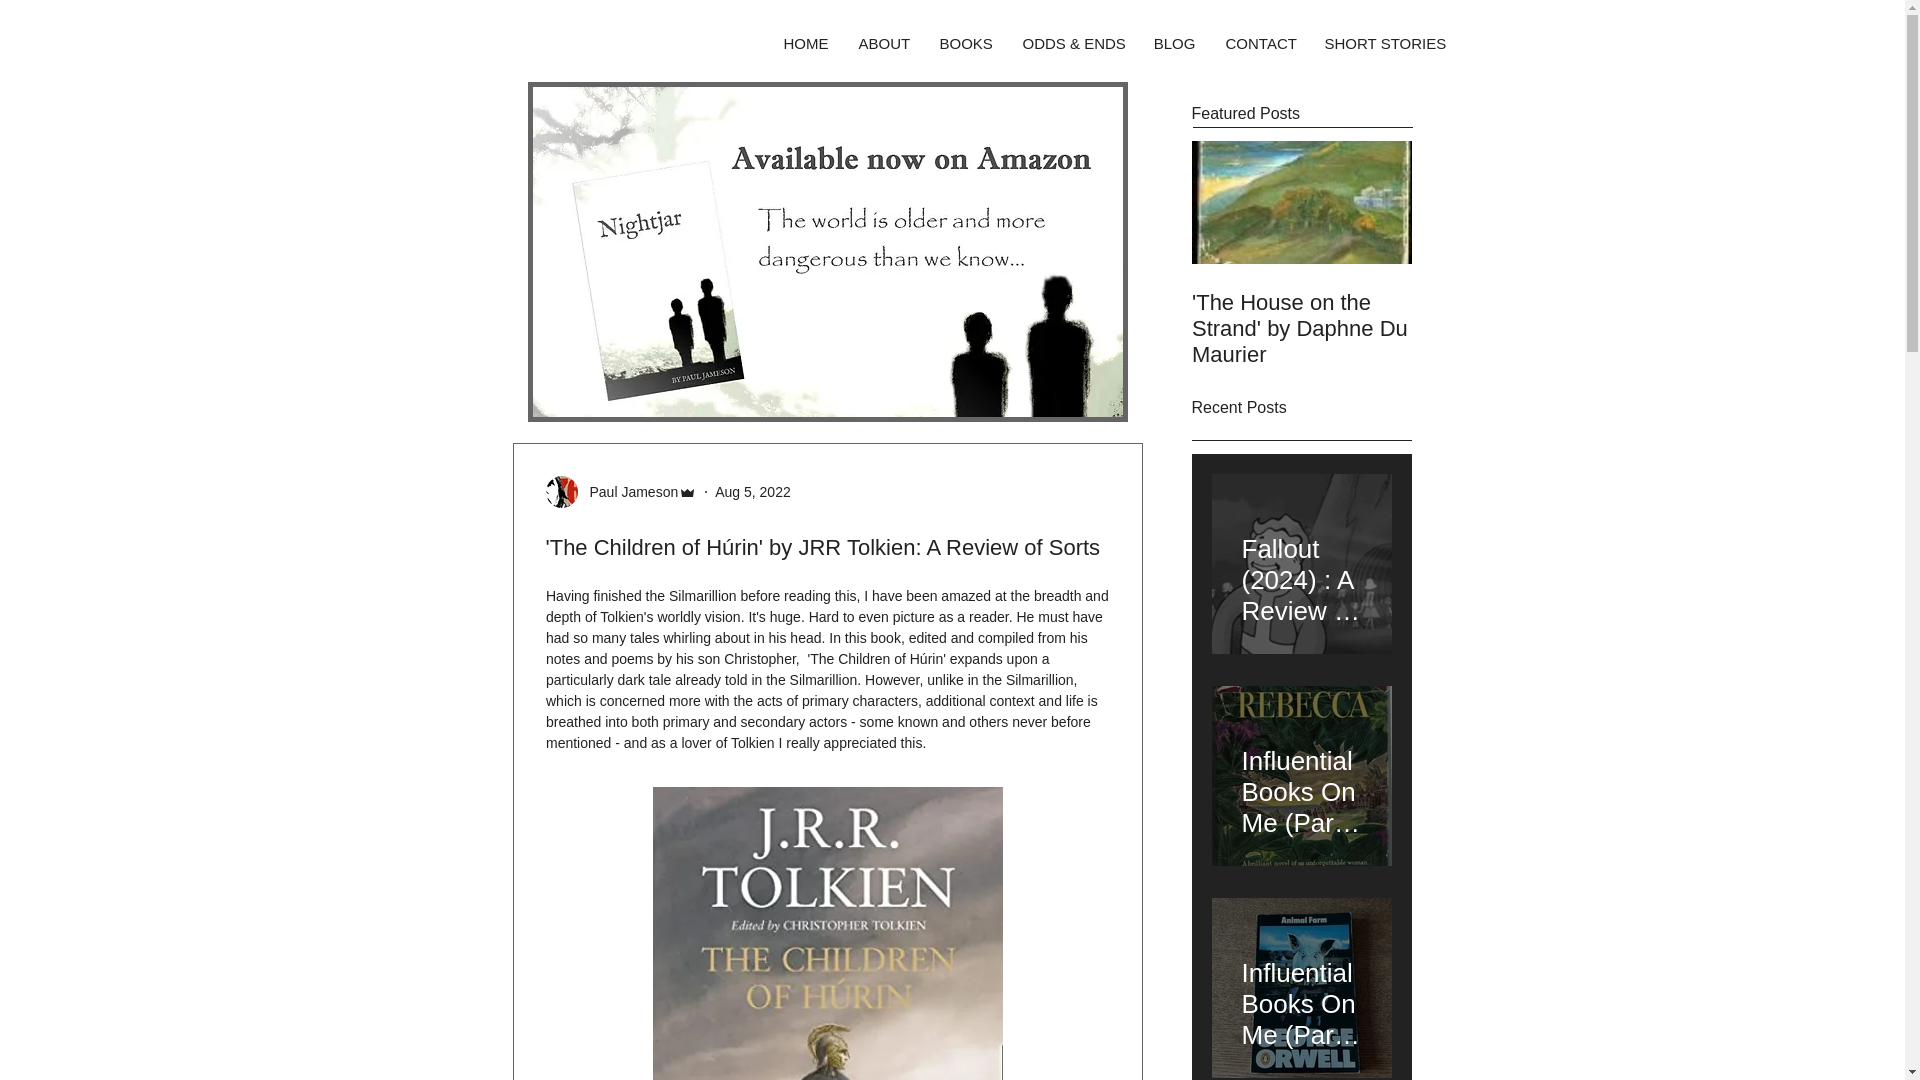 The height and width of the screenshot is (1080, 1920). I want to click on Aug 5, 2022, so click(752, 492).